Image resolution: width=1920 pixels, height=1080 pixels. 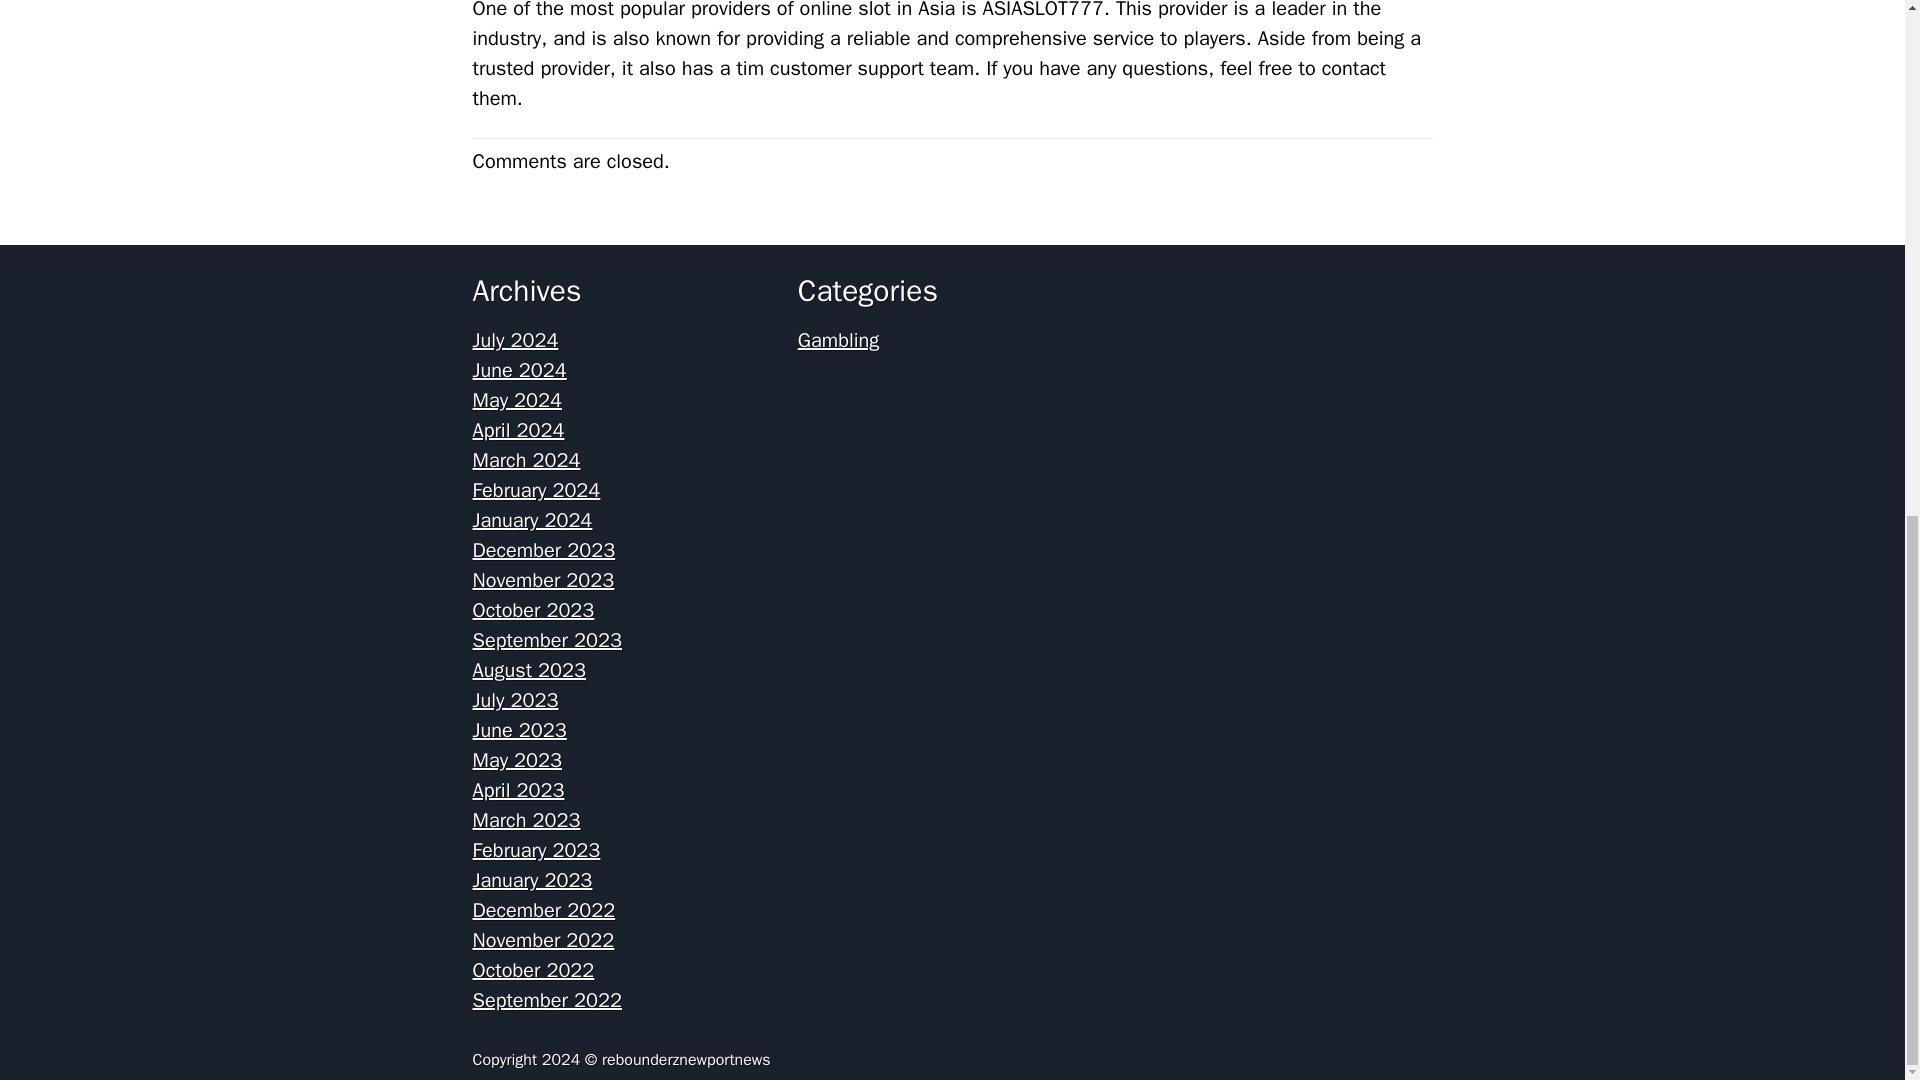 What do you see at coordinates (546, 1000) in the screenshot?
I see `September 2022` at bounding box center [546, 1000].